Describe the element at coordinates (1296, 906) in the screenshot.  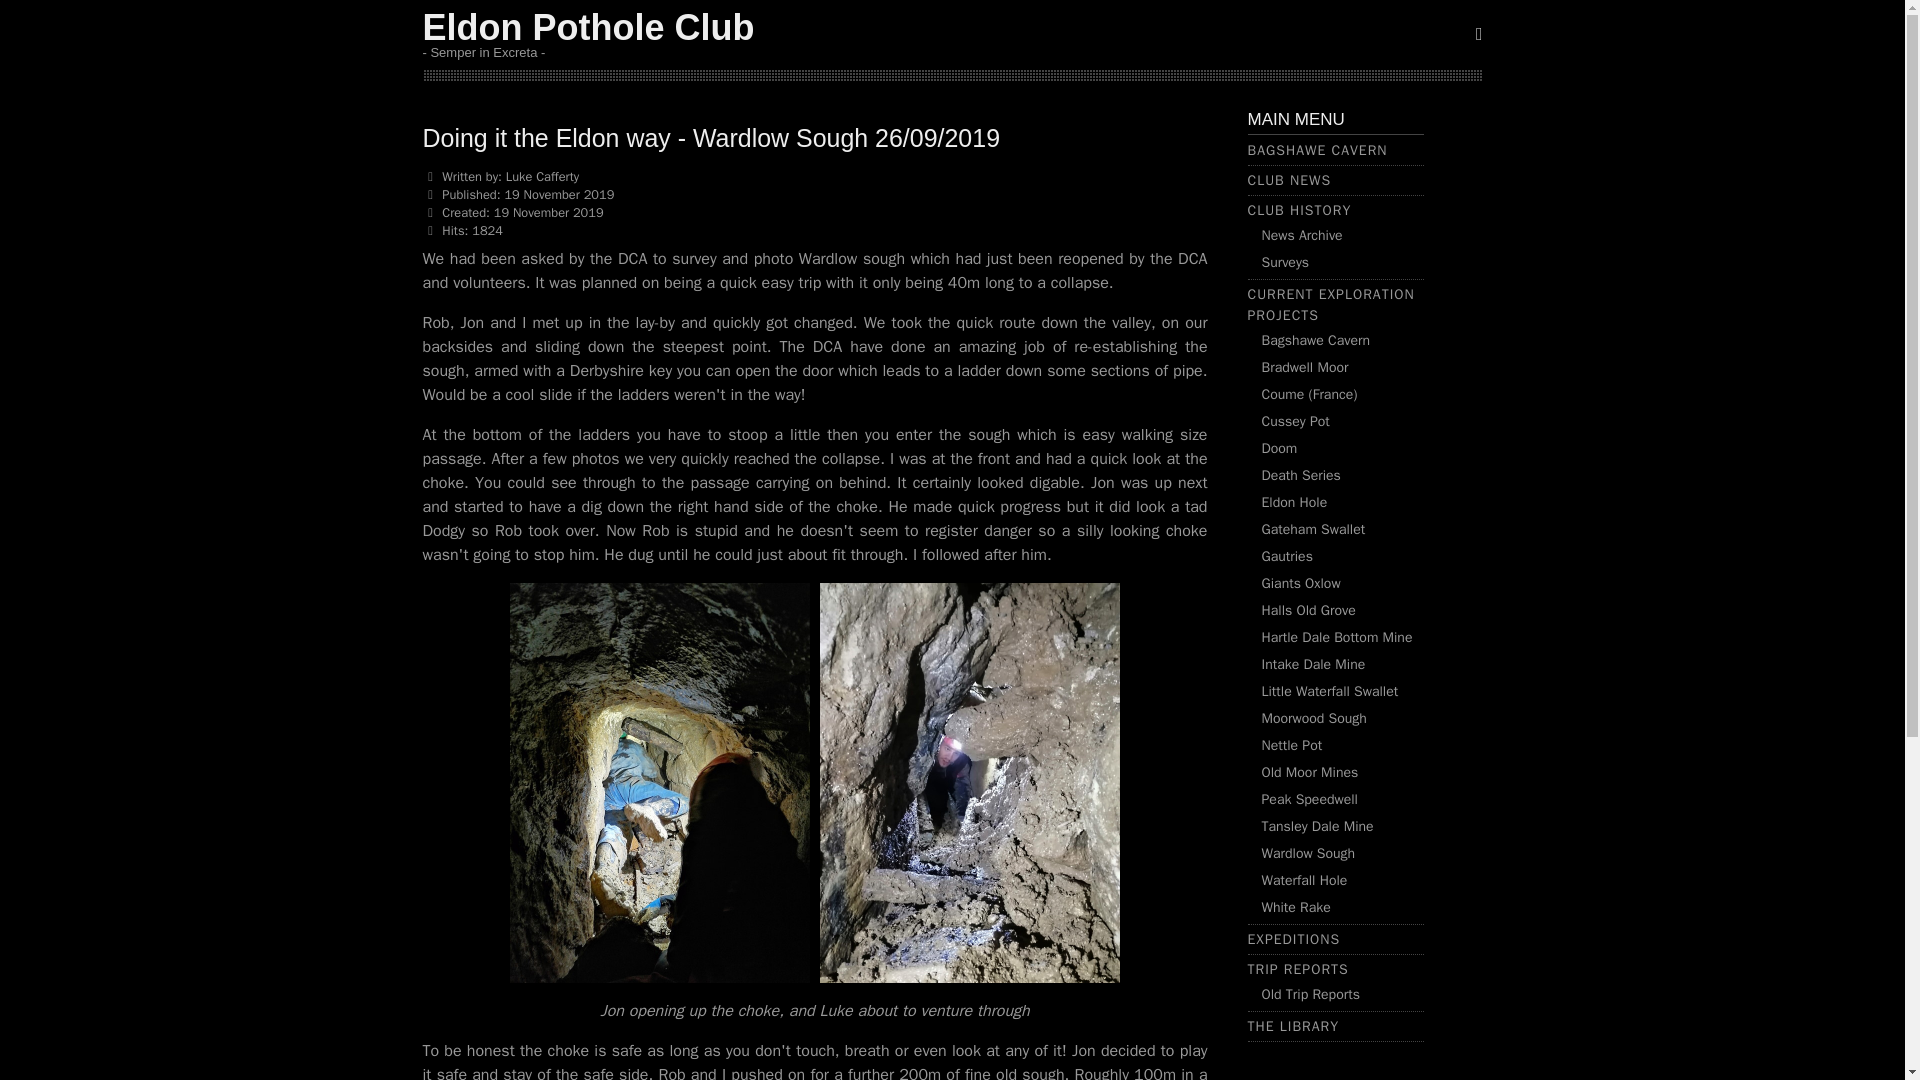
I see `White Rake` at that location.